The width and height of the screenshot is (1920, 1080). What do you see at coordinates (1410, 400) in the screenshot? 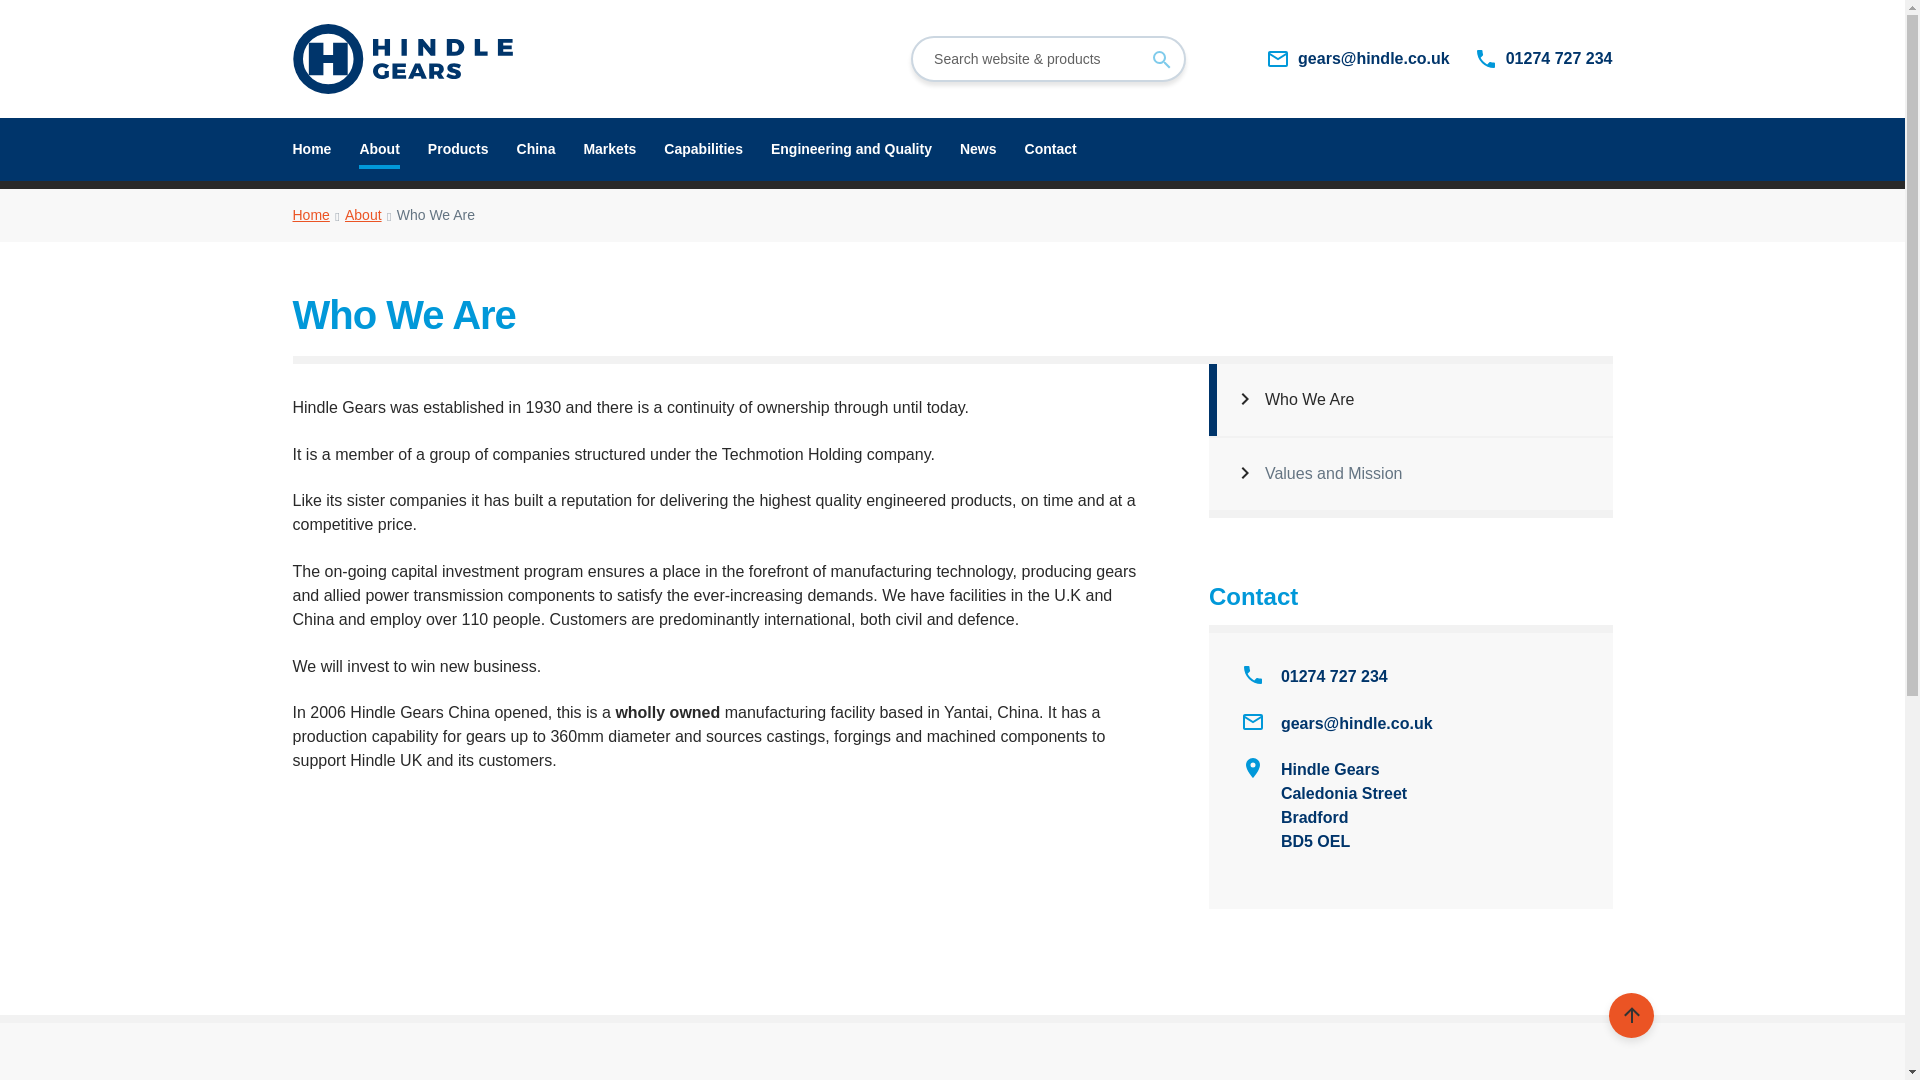
I see `Who We Are` at bounding box center [1410, 400].